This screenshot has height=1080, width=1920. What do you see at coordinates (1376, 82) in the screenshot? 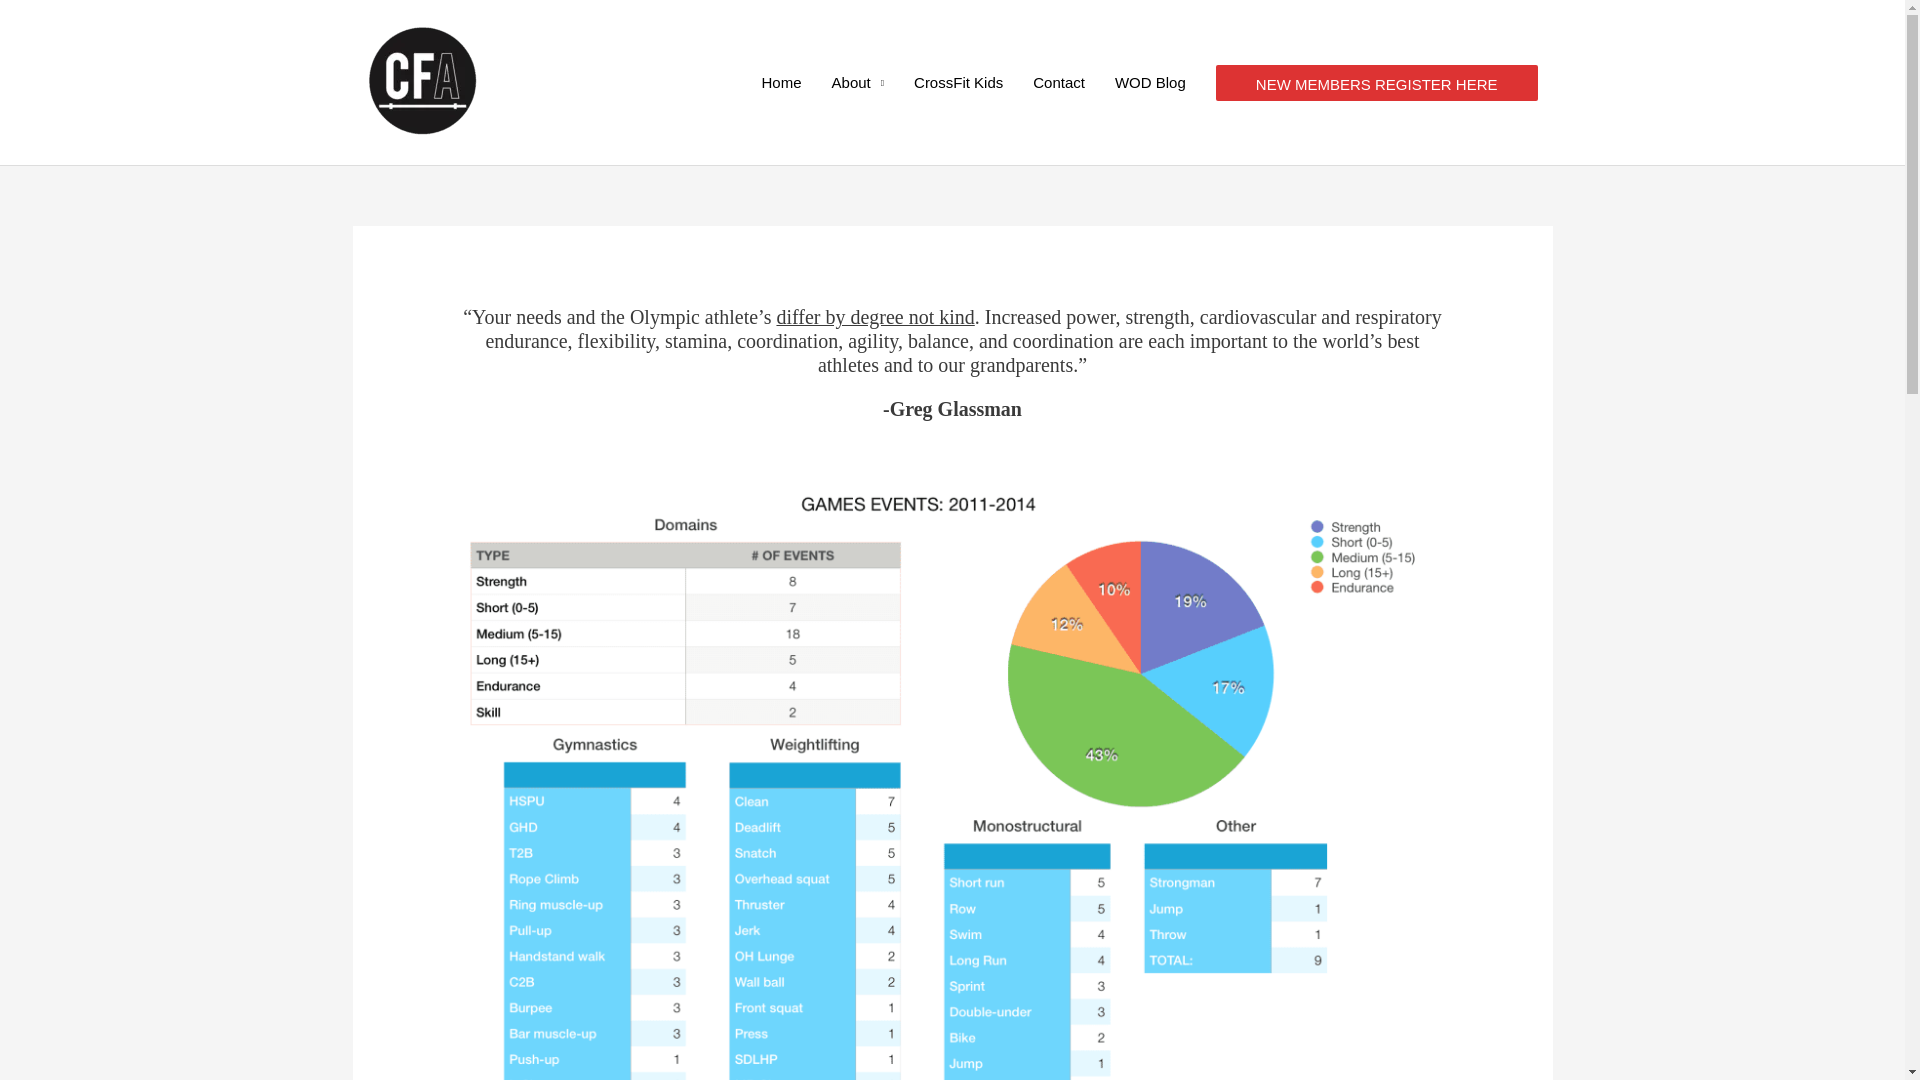
I see `NEW MEMBERS REGISTER HERE` at bounding box center [1376, 82].